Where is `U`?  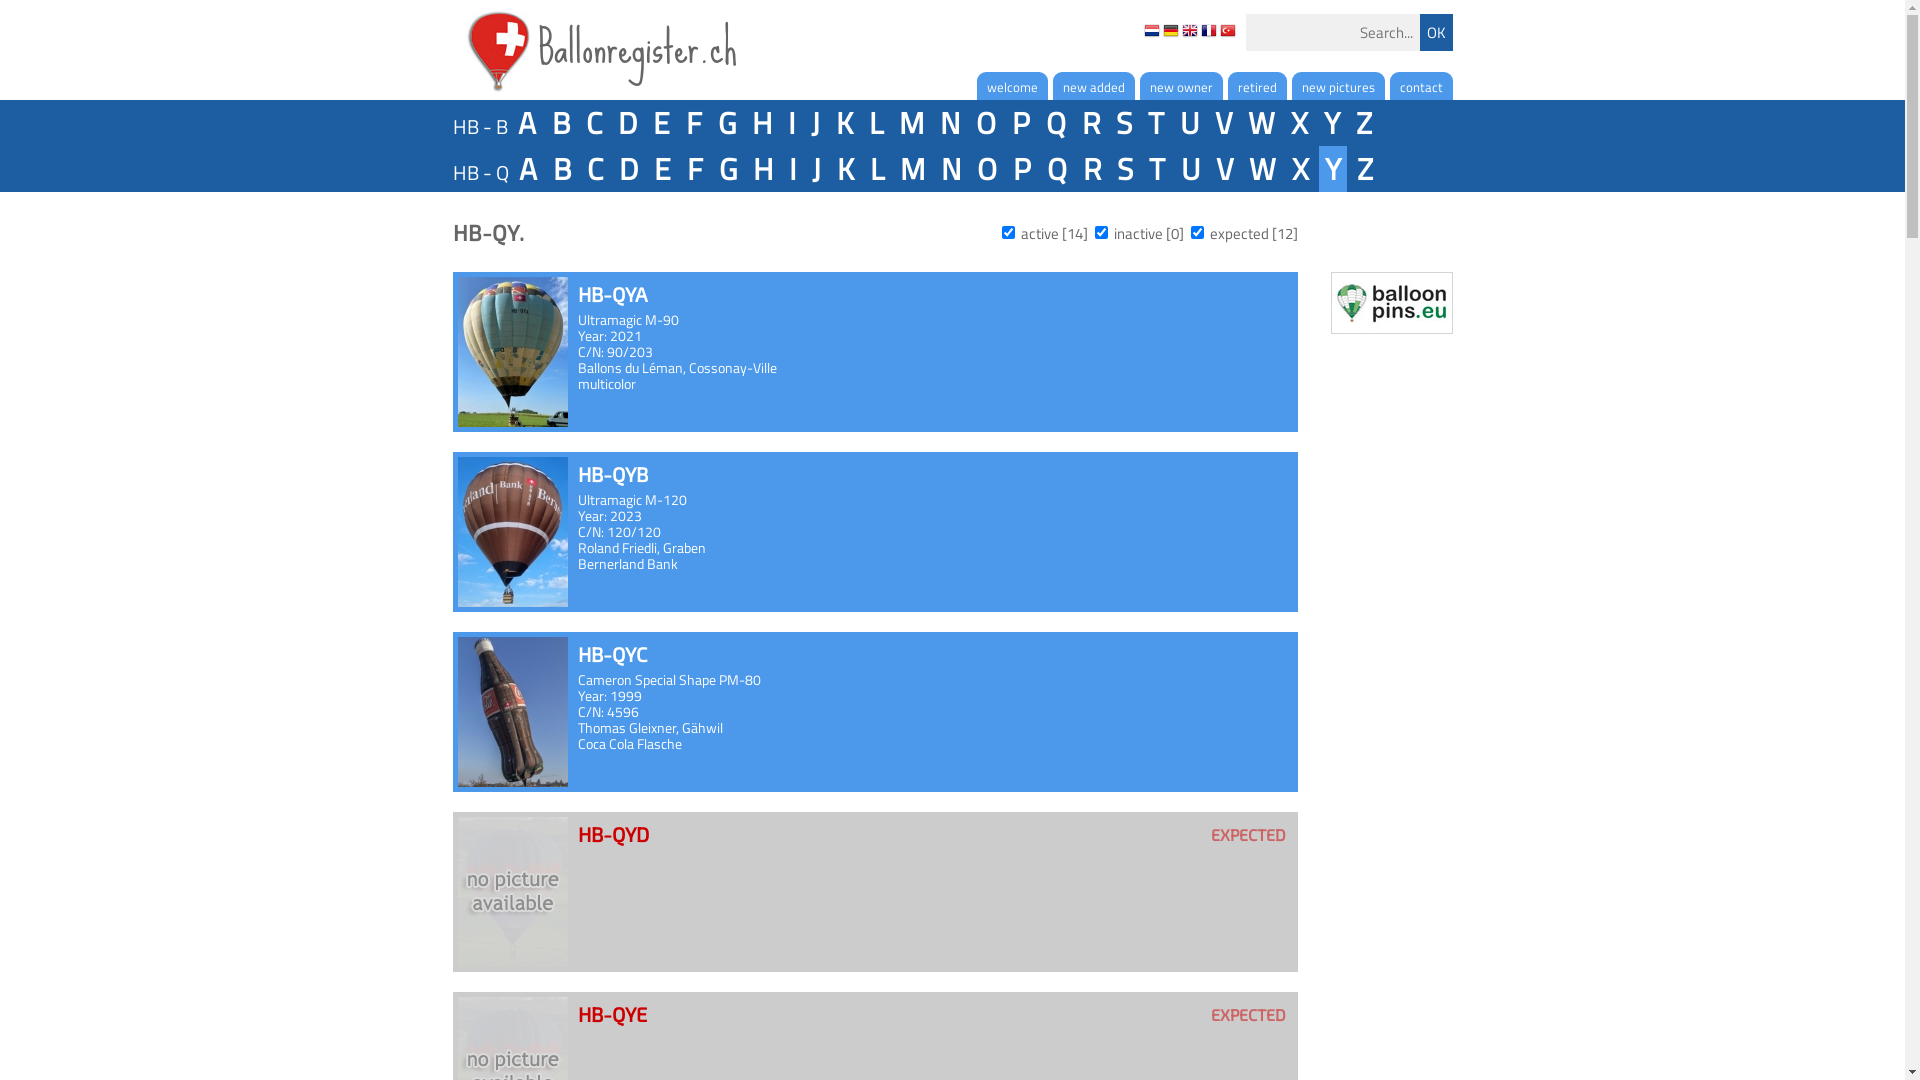 U is located at coordinates (1190, 123).